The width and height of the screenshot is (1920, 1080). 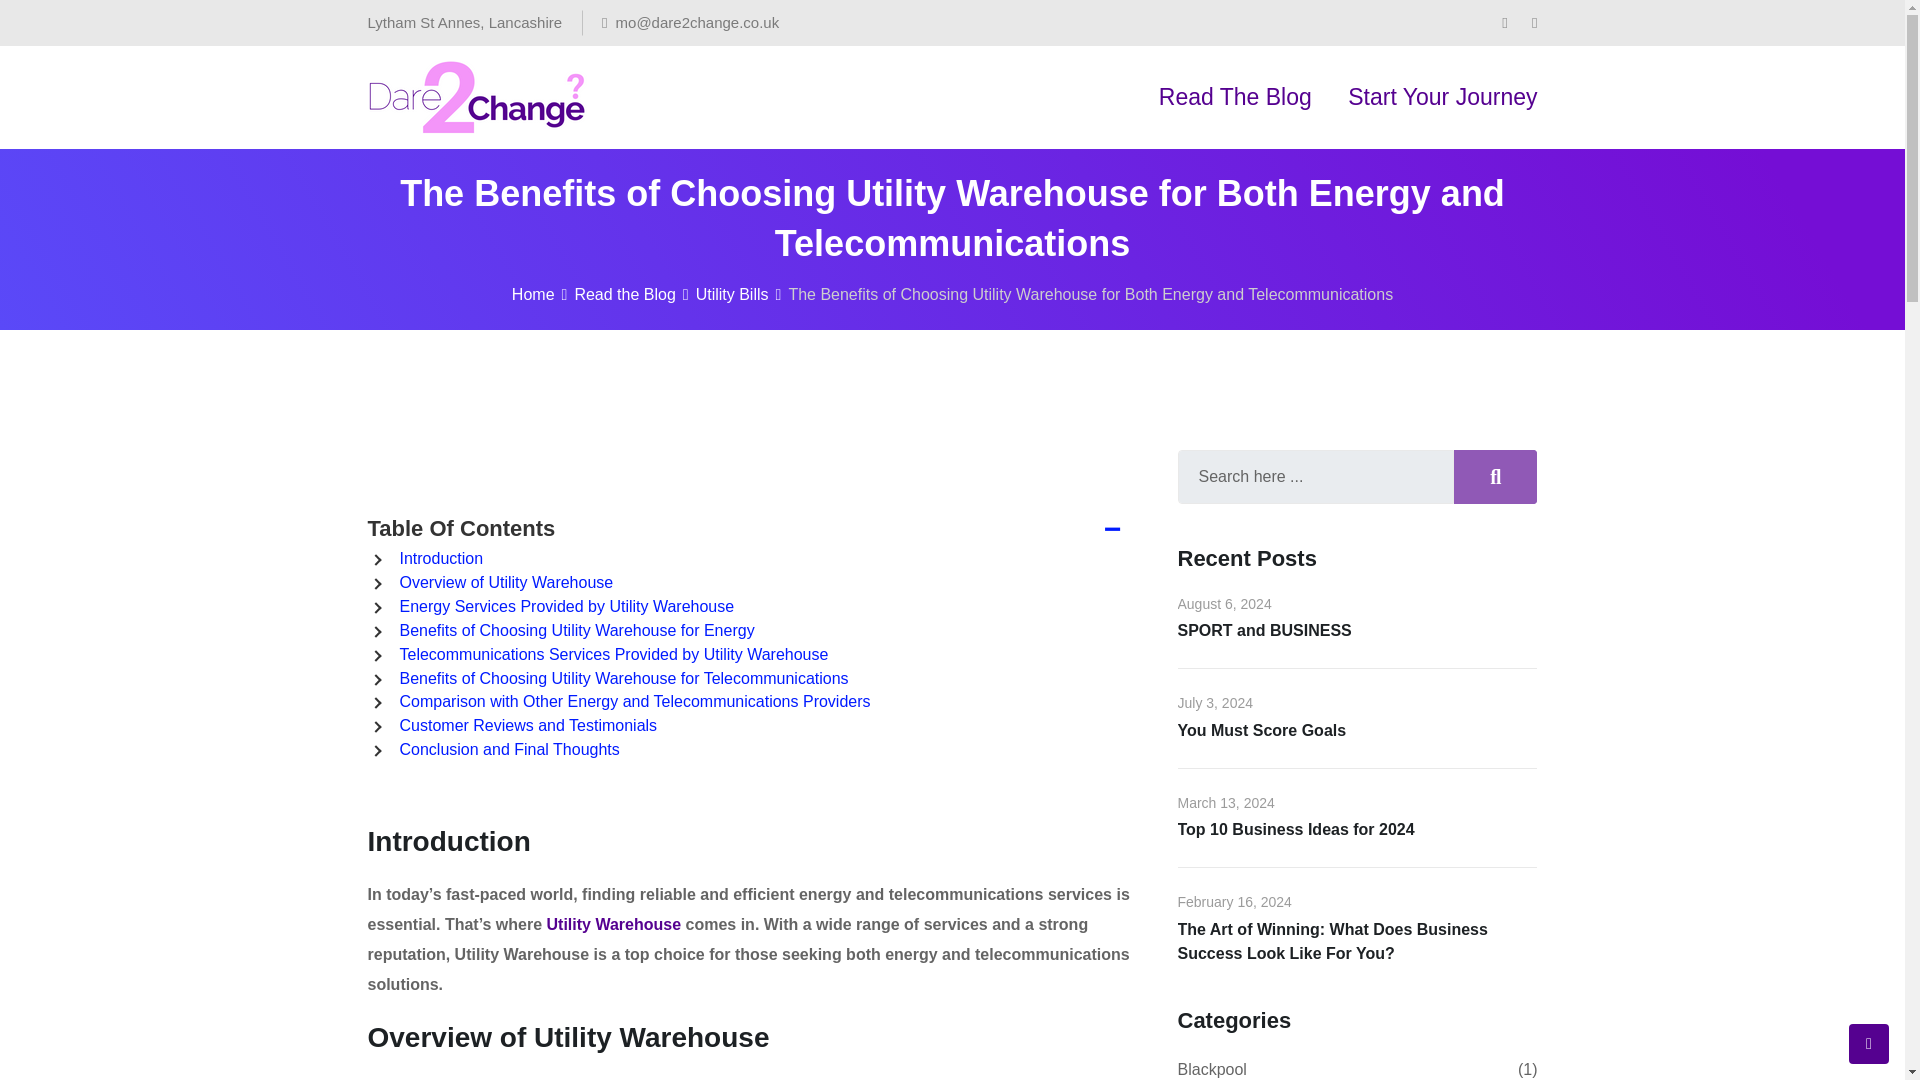 What do you see at coordinates (533, 294) in the screenshot?
I see `Home` at bounding box center [533, 294].